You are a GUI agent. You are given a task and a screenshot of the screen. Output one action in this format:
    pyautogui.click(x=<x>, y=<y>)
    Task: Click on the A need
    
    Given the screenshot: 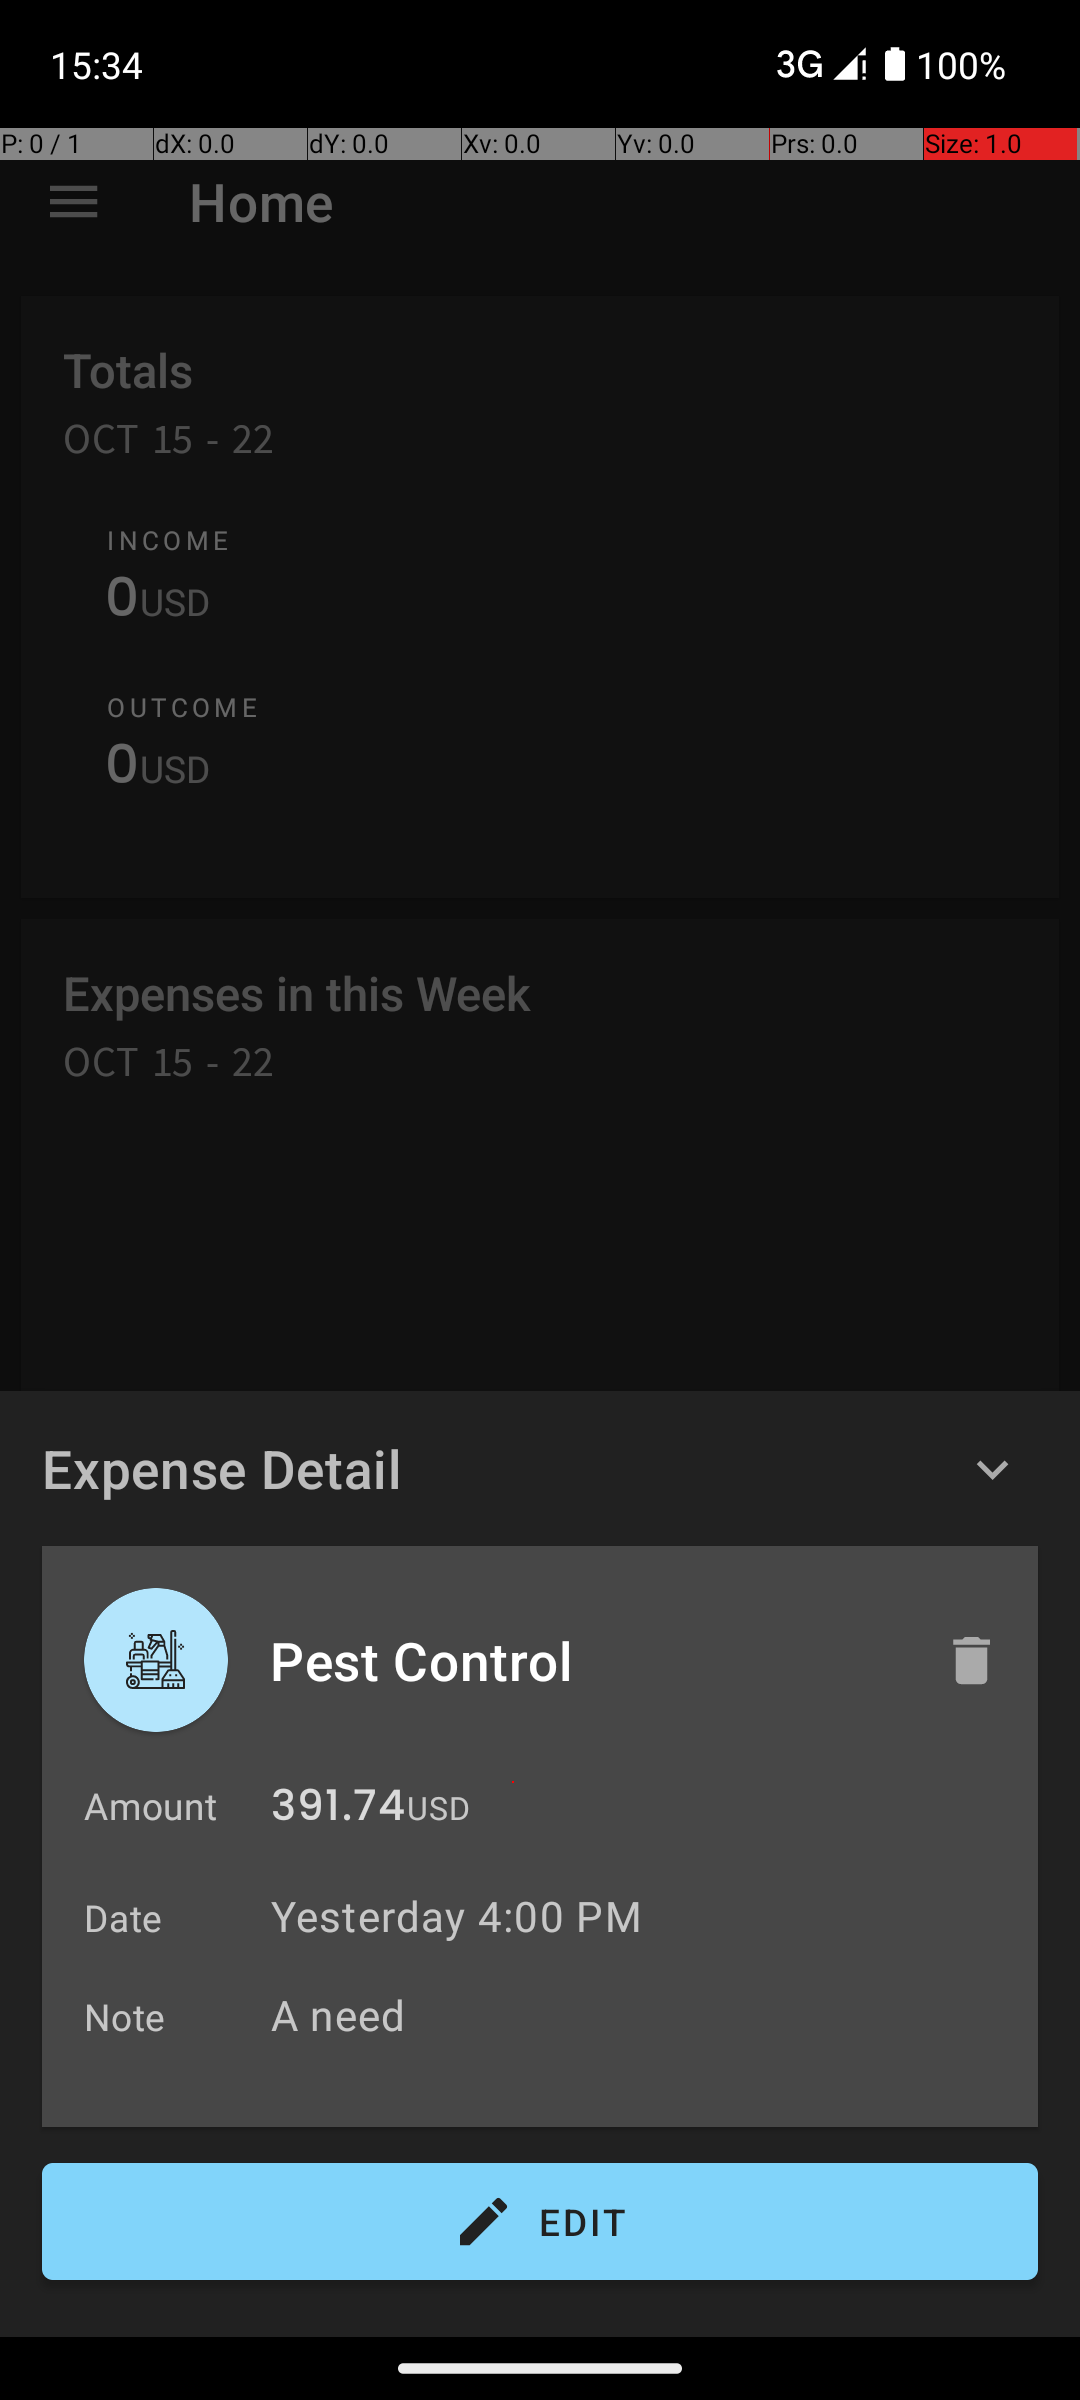 What is the action you would take?
    pyautogui.click(x=644, y=2014)
    